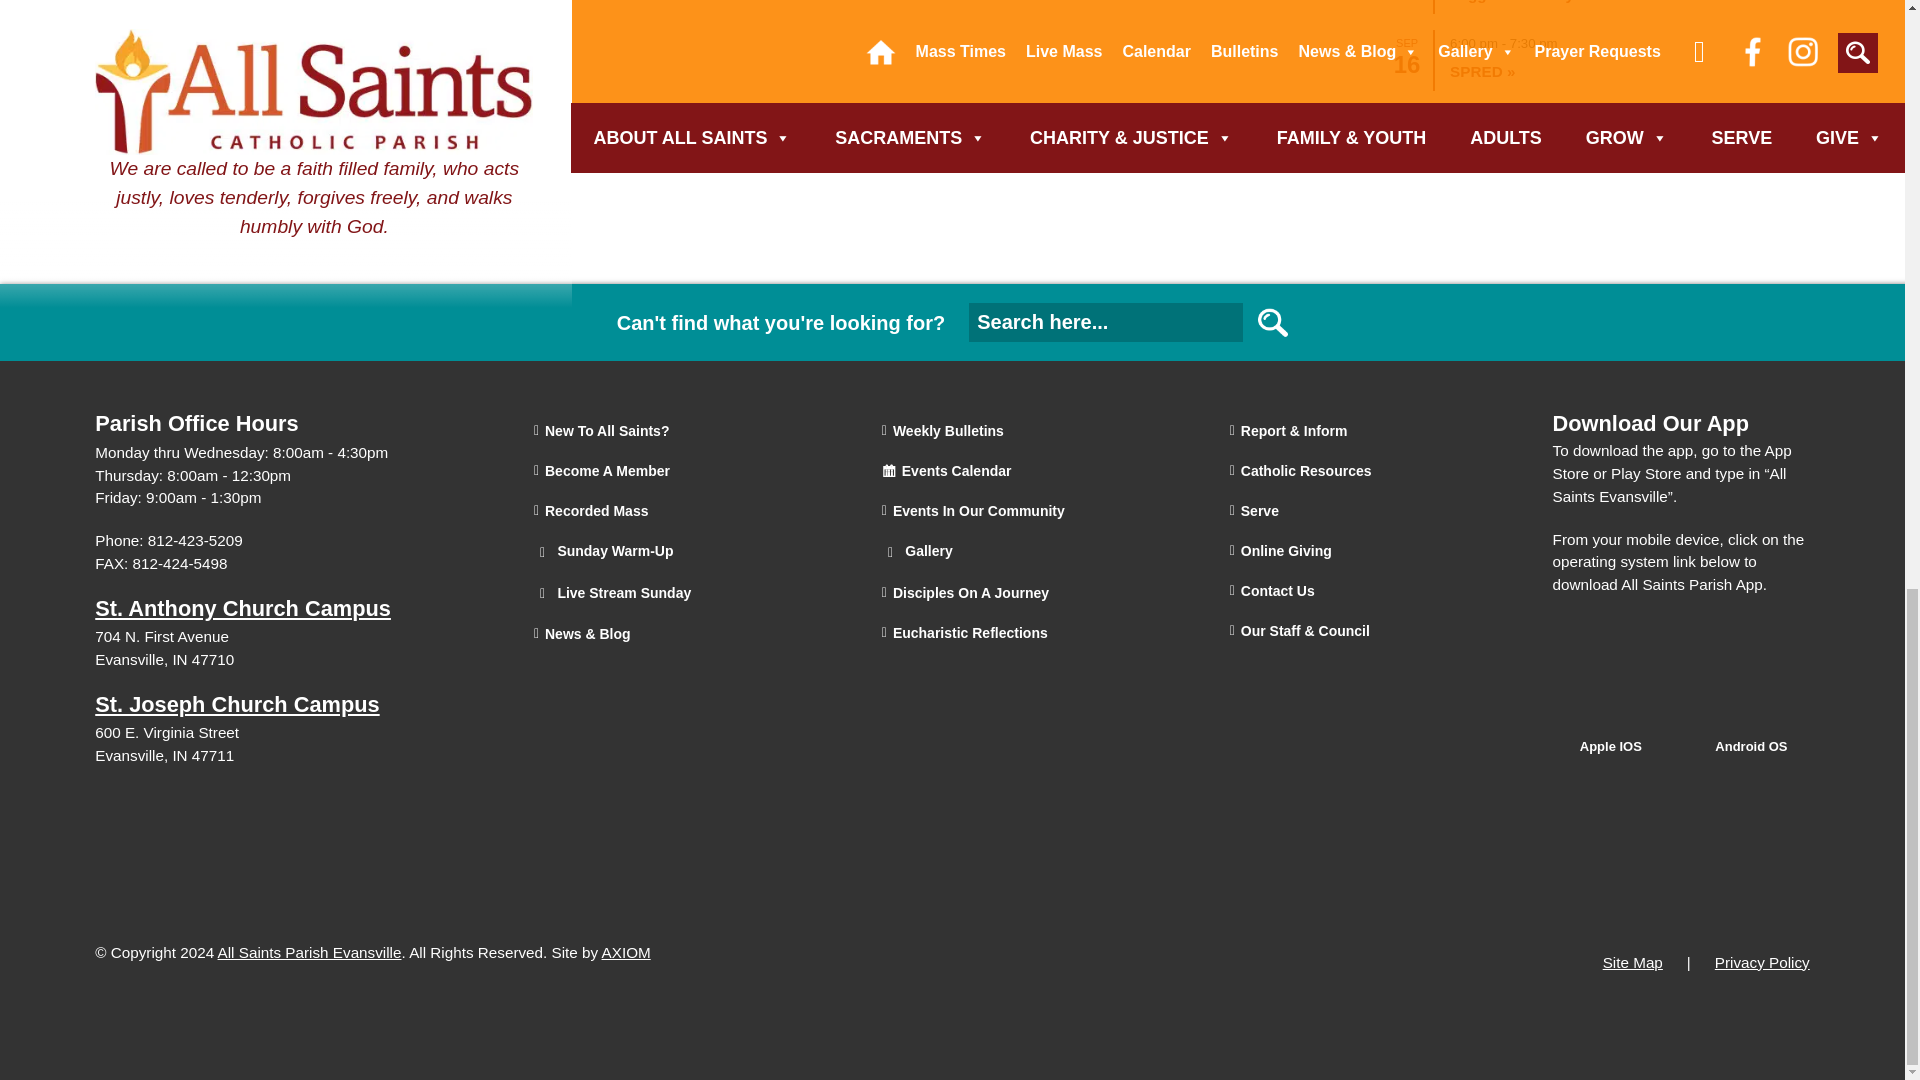 This screenshot has width=1920, height=1080. What do you see at coordinates (1540, 2) in the screenshot?
I see `Veggie Giveaway Dates` at bounding box center [1540, 2].